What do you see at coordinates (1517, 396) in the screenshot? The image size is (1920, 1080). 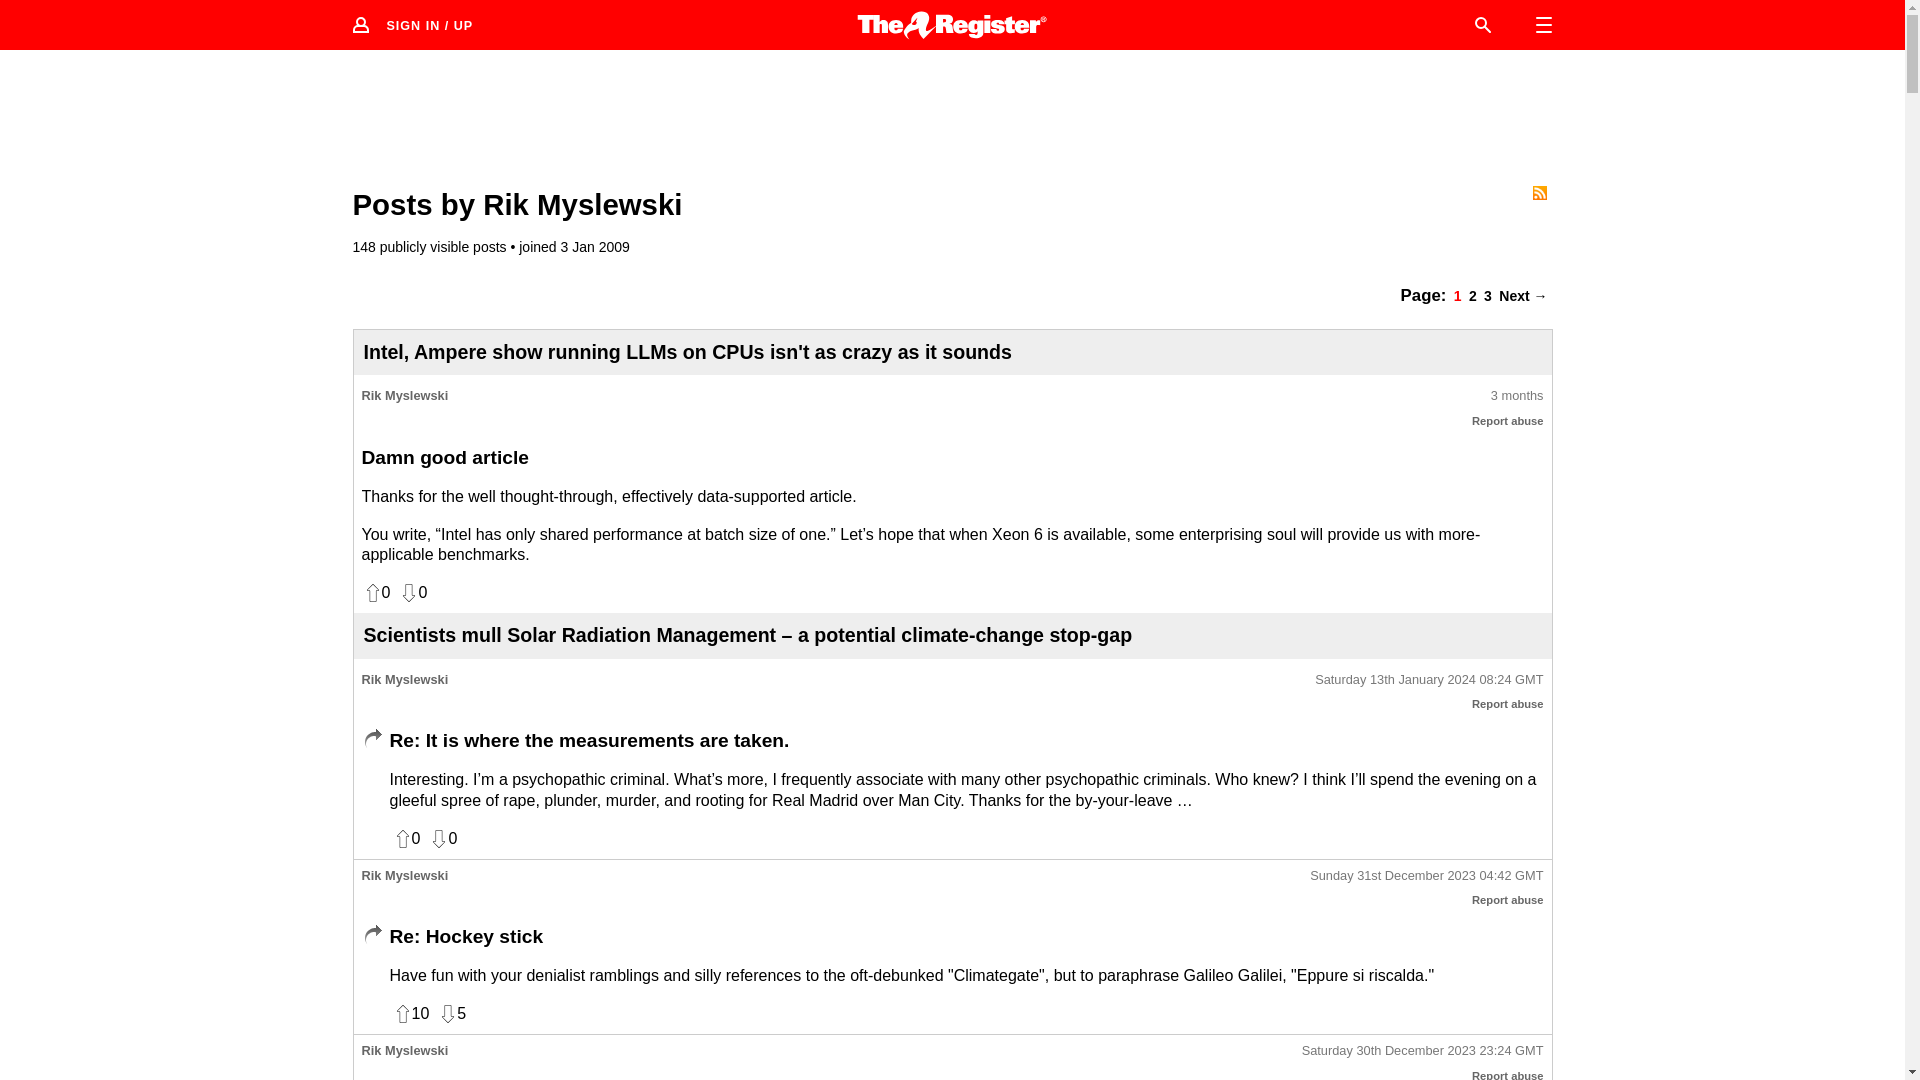 I see `Permalink to this post` at bounding box center [1517, 396].